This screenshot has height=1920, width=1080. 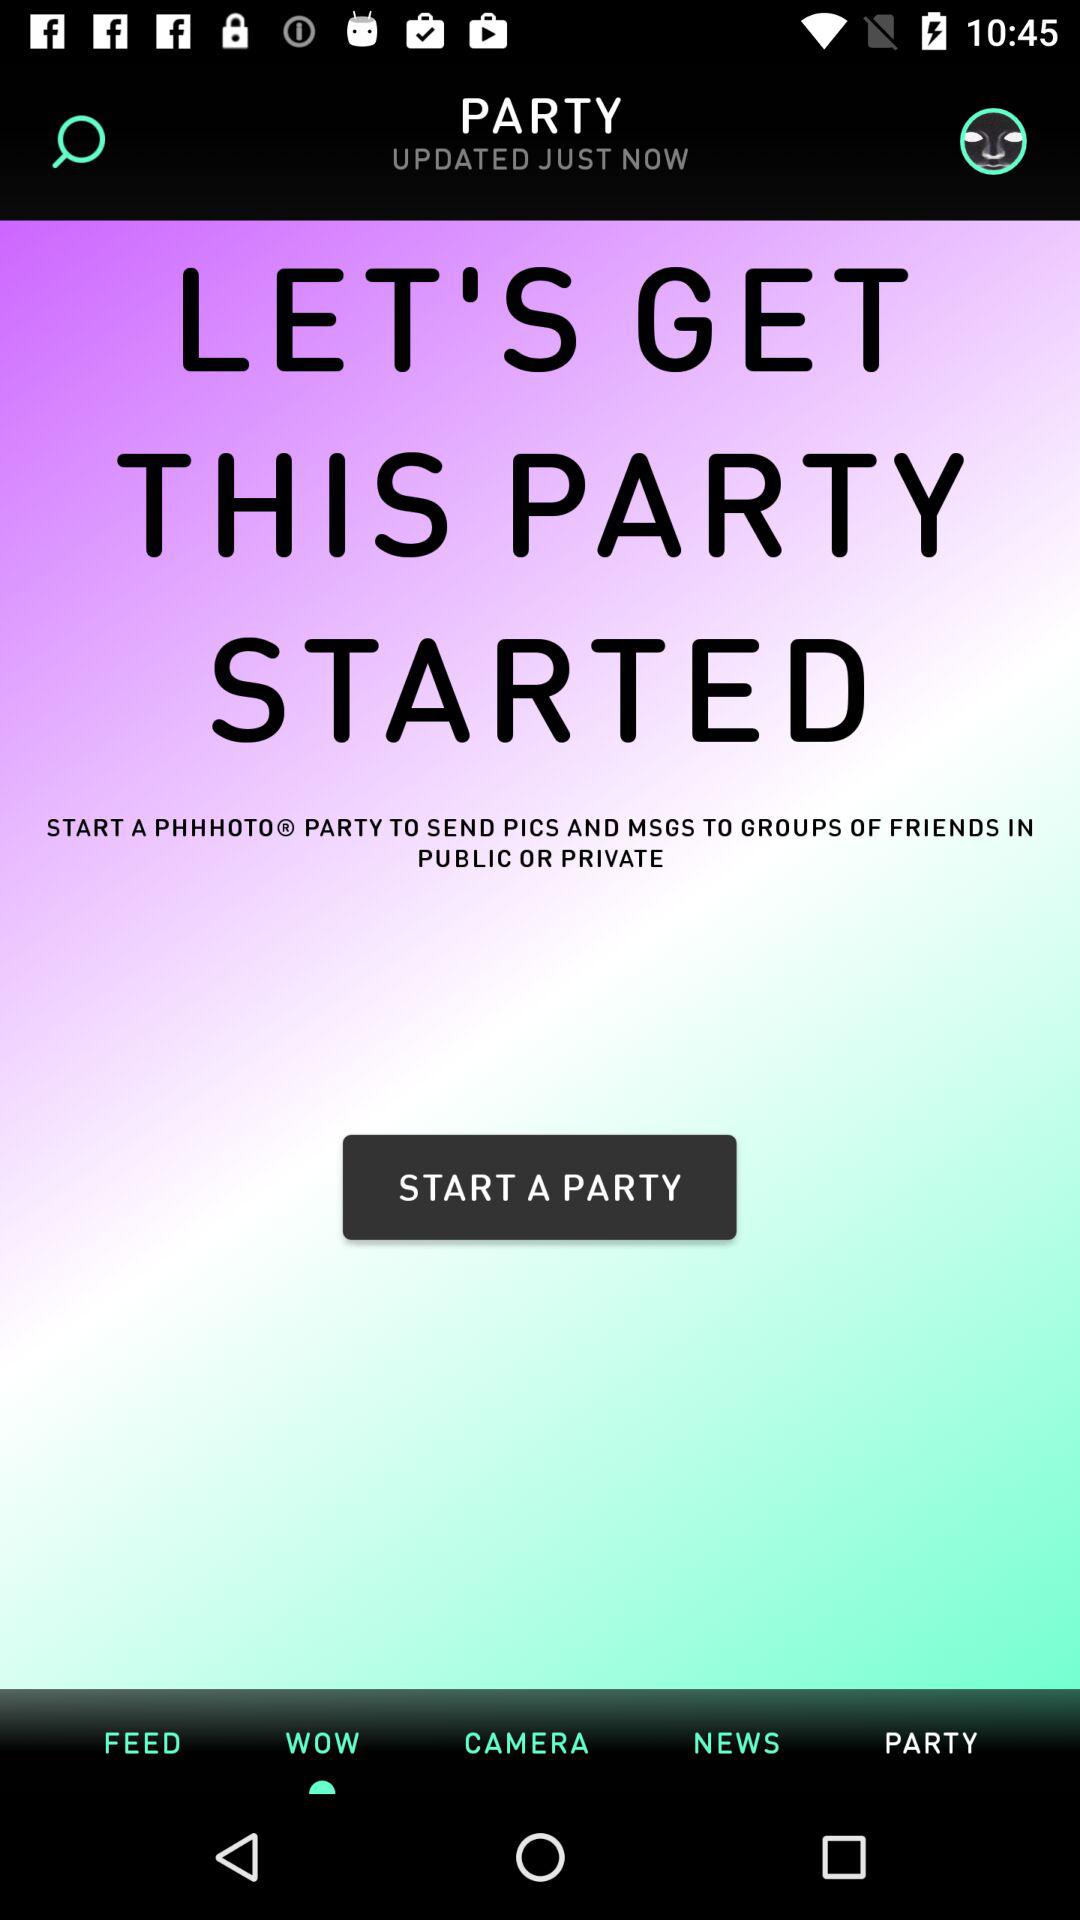 I want to click on turn on item below the start a party icon, so click(x=526, y=1740).